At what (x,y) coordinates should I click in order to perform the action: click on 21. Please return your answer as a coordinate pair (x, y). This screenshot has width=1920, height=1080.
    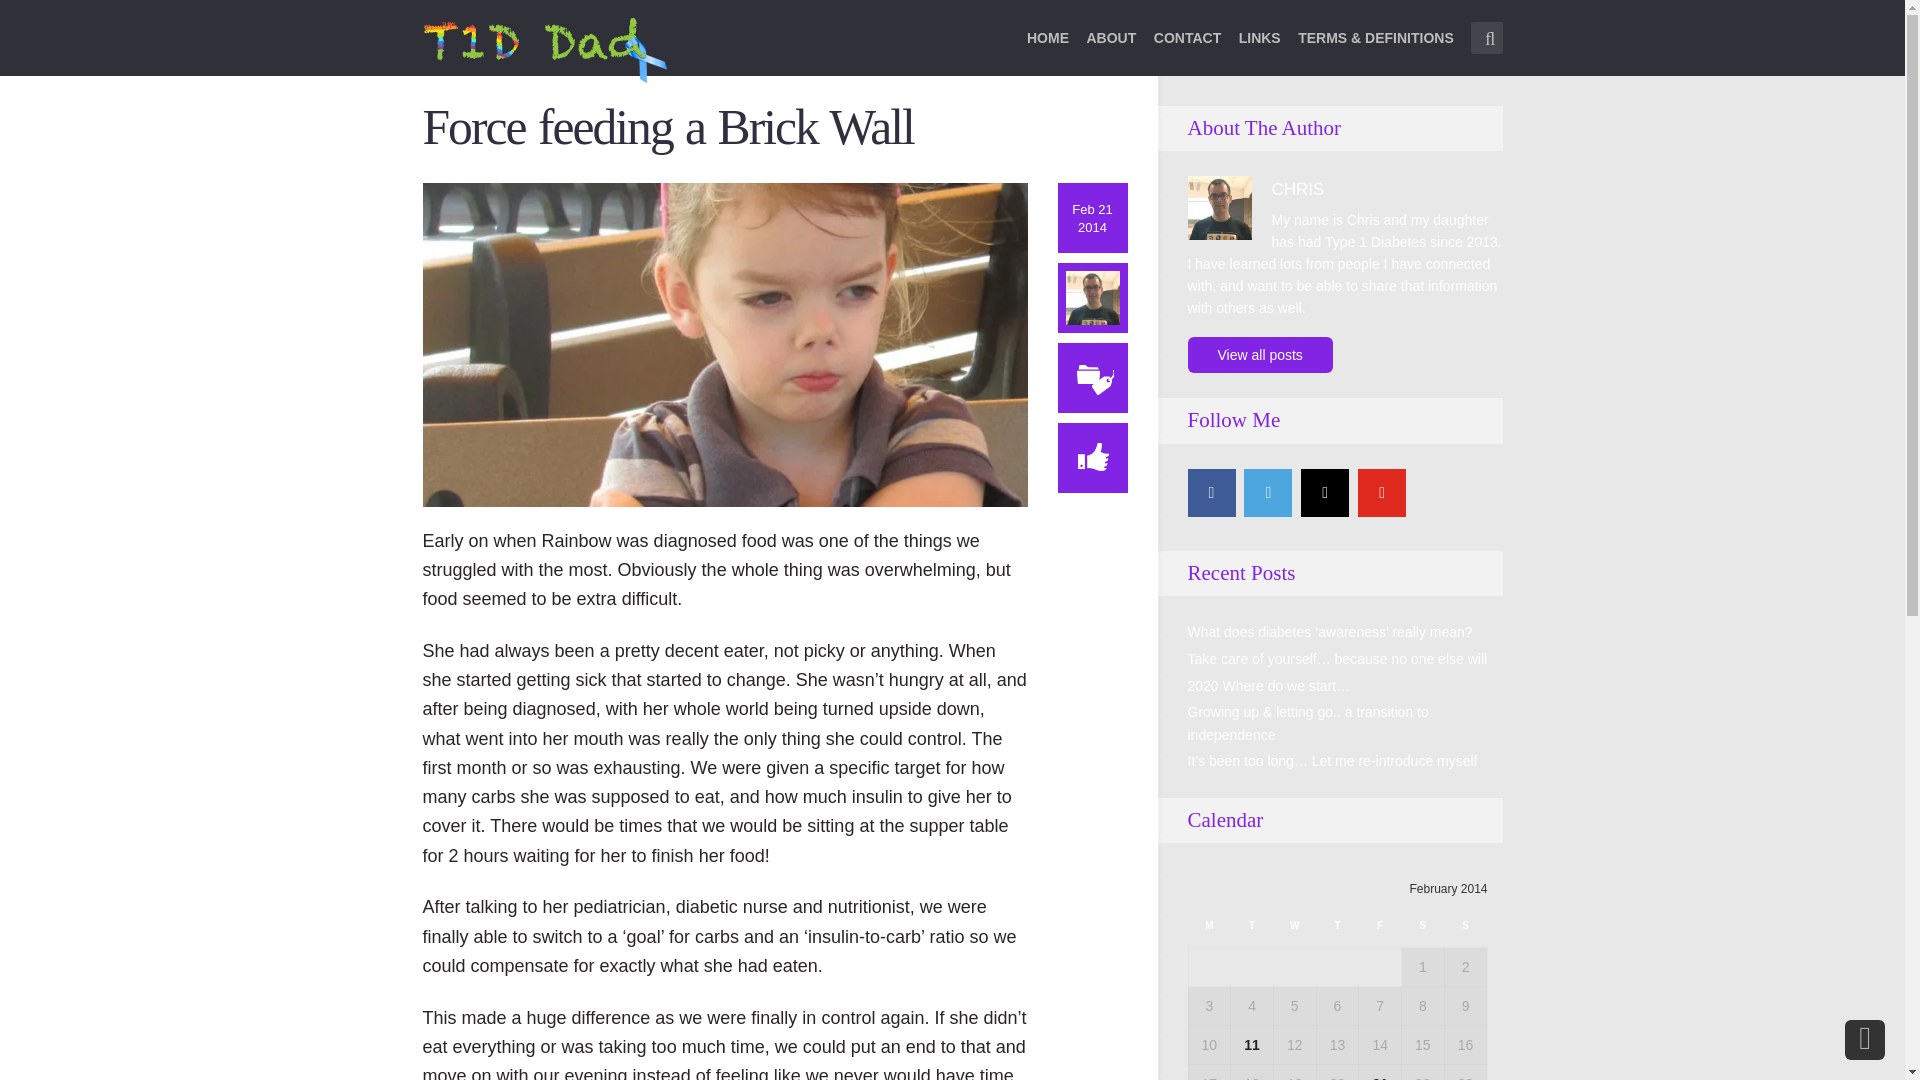
    Looking at the image, I should click on (1380, 1078).